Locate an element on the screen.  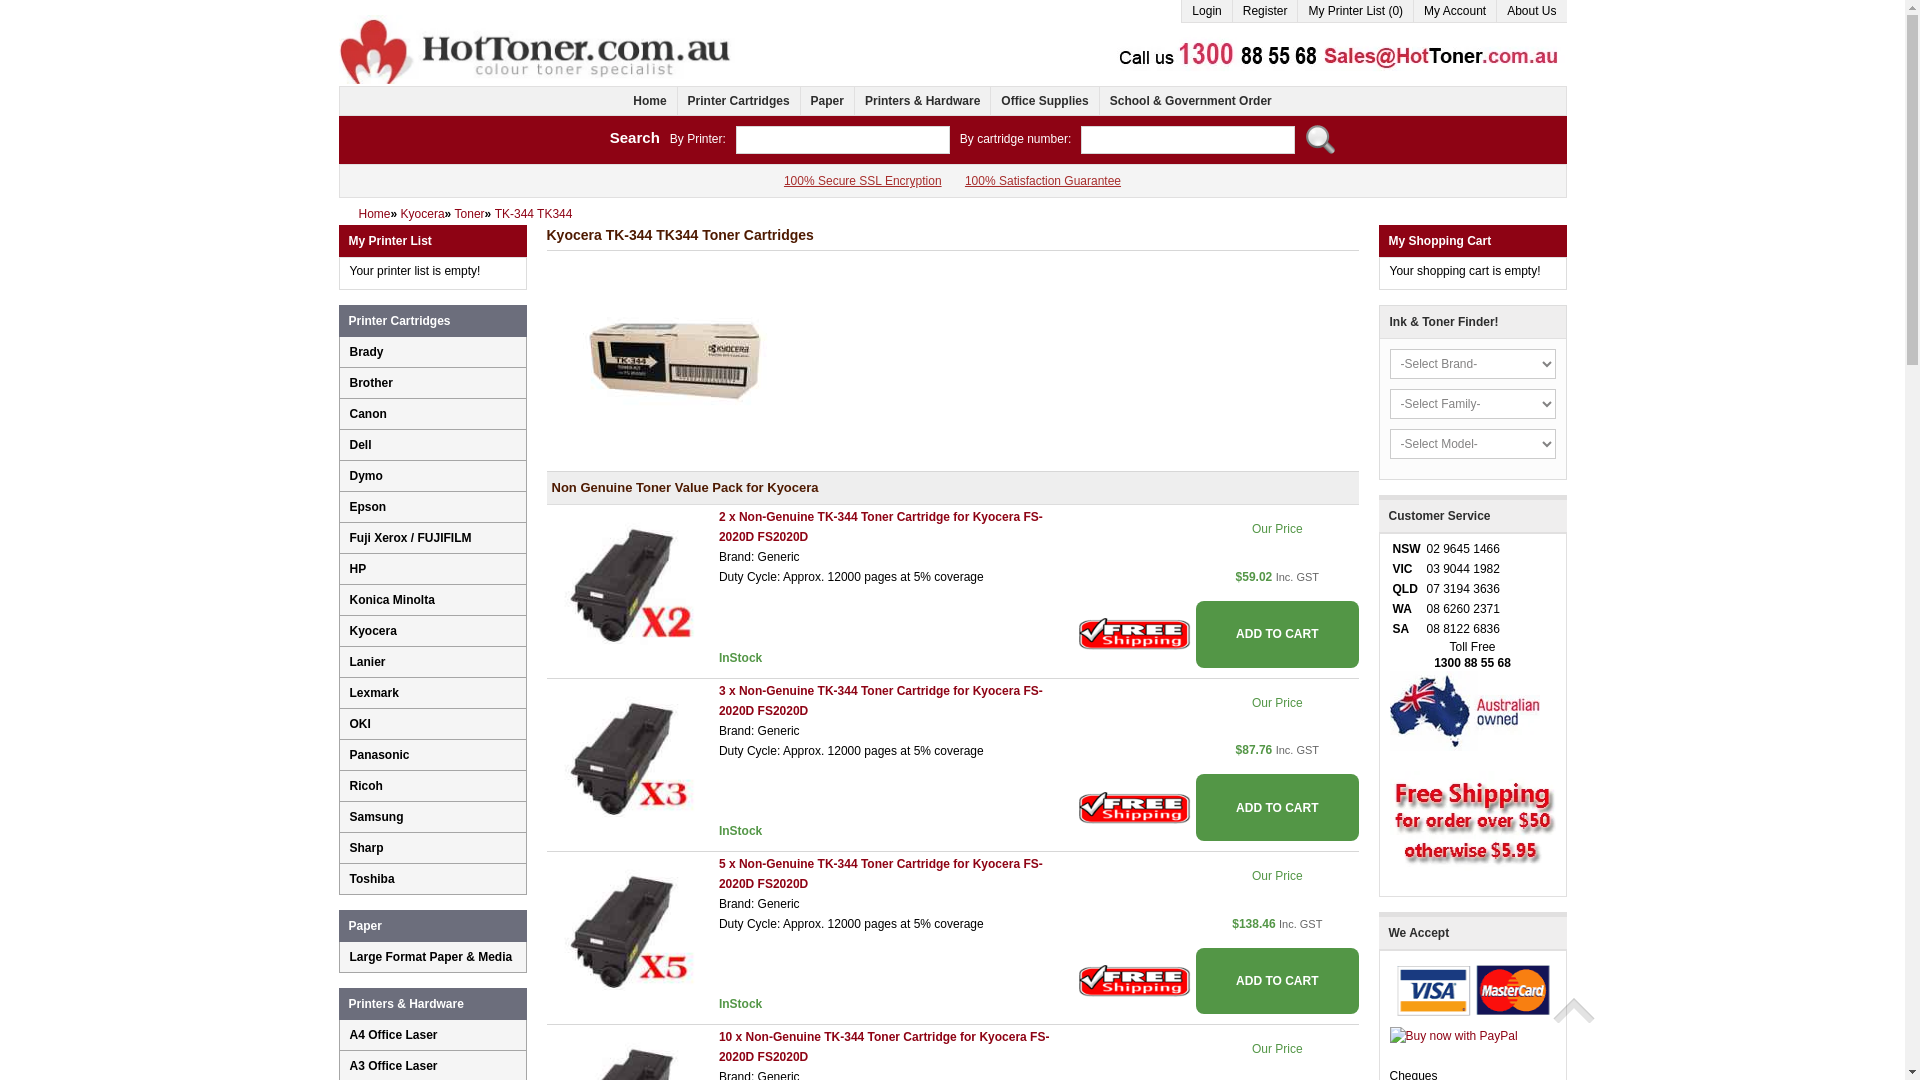
Toner is located at coordinates (470, 214).